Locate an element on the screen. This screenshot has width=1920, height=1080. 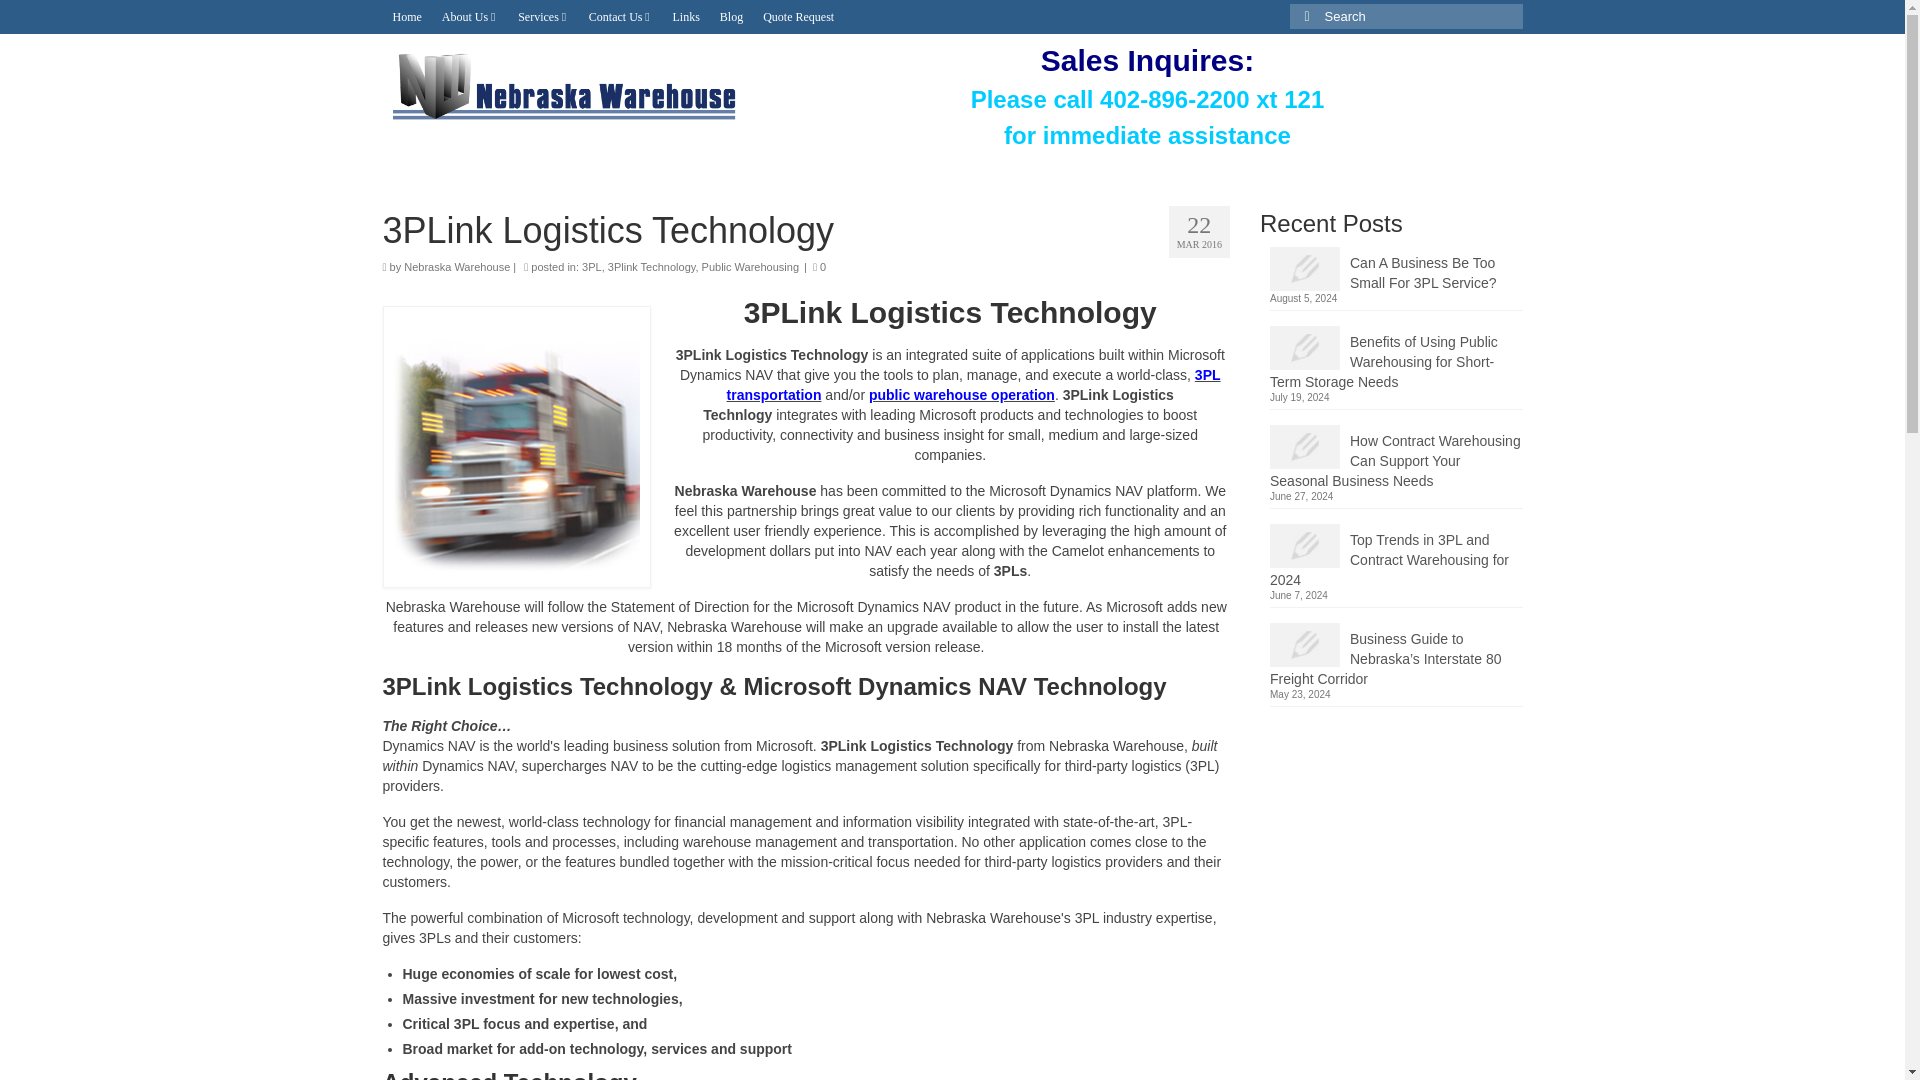
Blog is located at coordinates (731, 16).